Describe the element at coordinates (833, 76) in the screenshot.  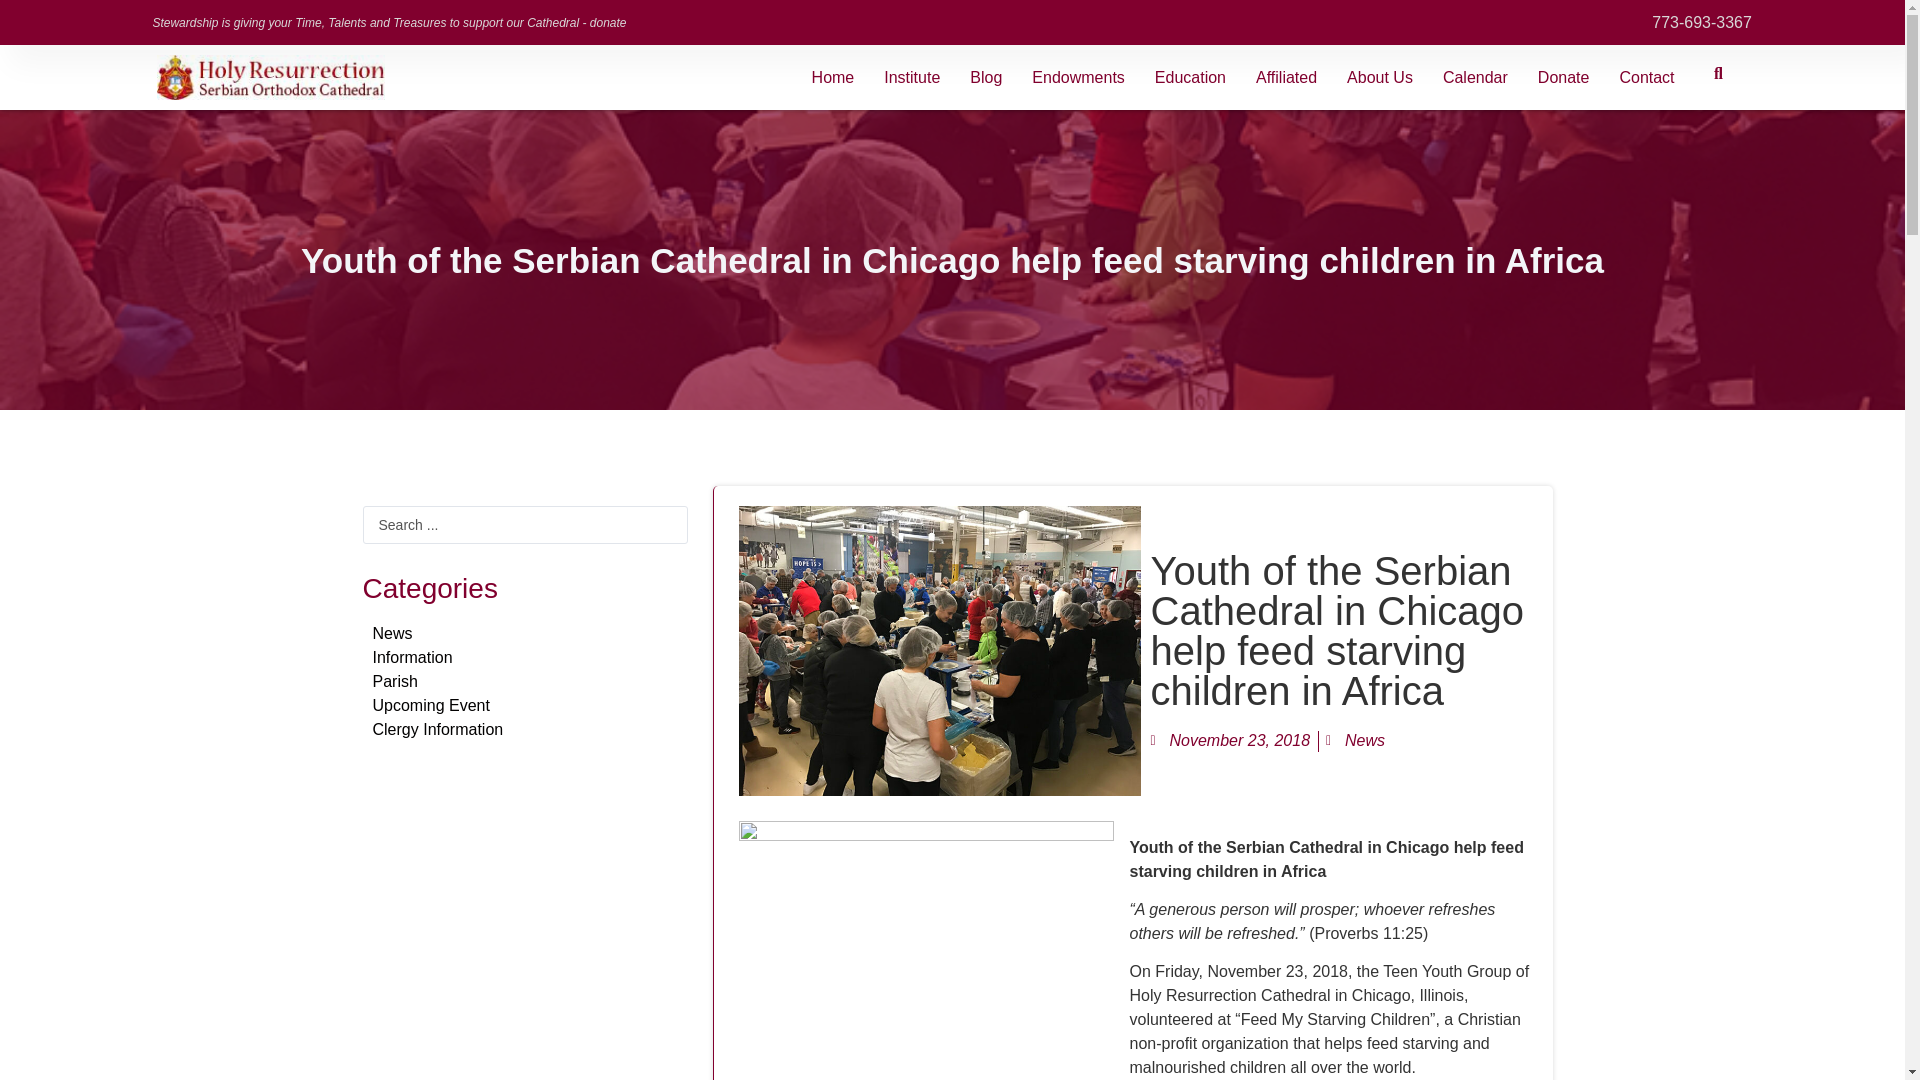
I see `Home` at that location.